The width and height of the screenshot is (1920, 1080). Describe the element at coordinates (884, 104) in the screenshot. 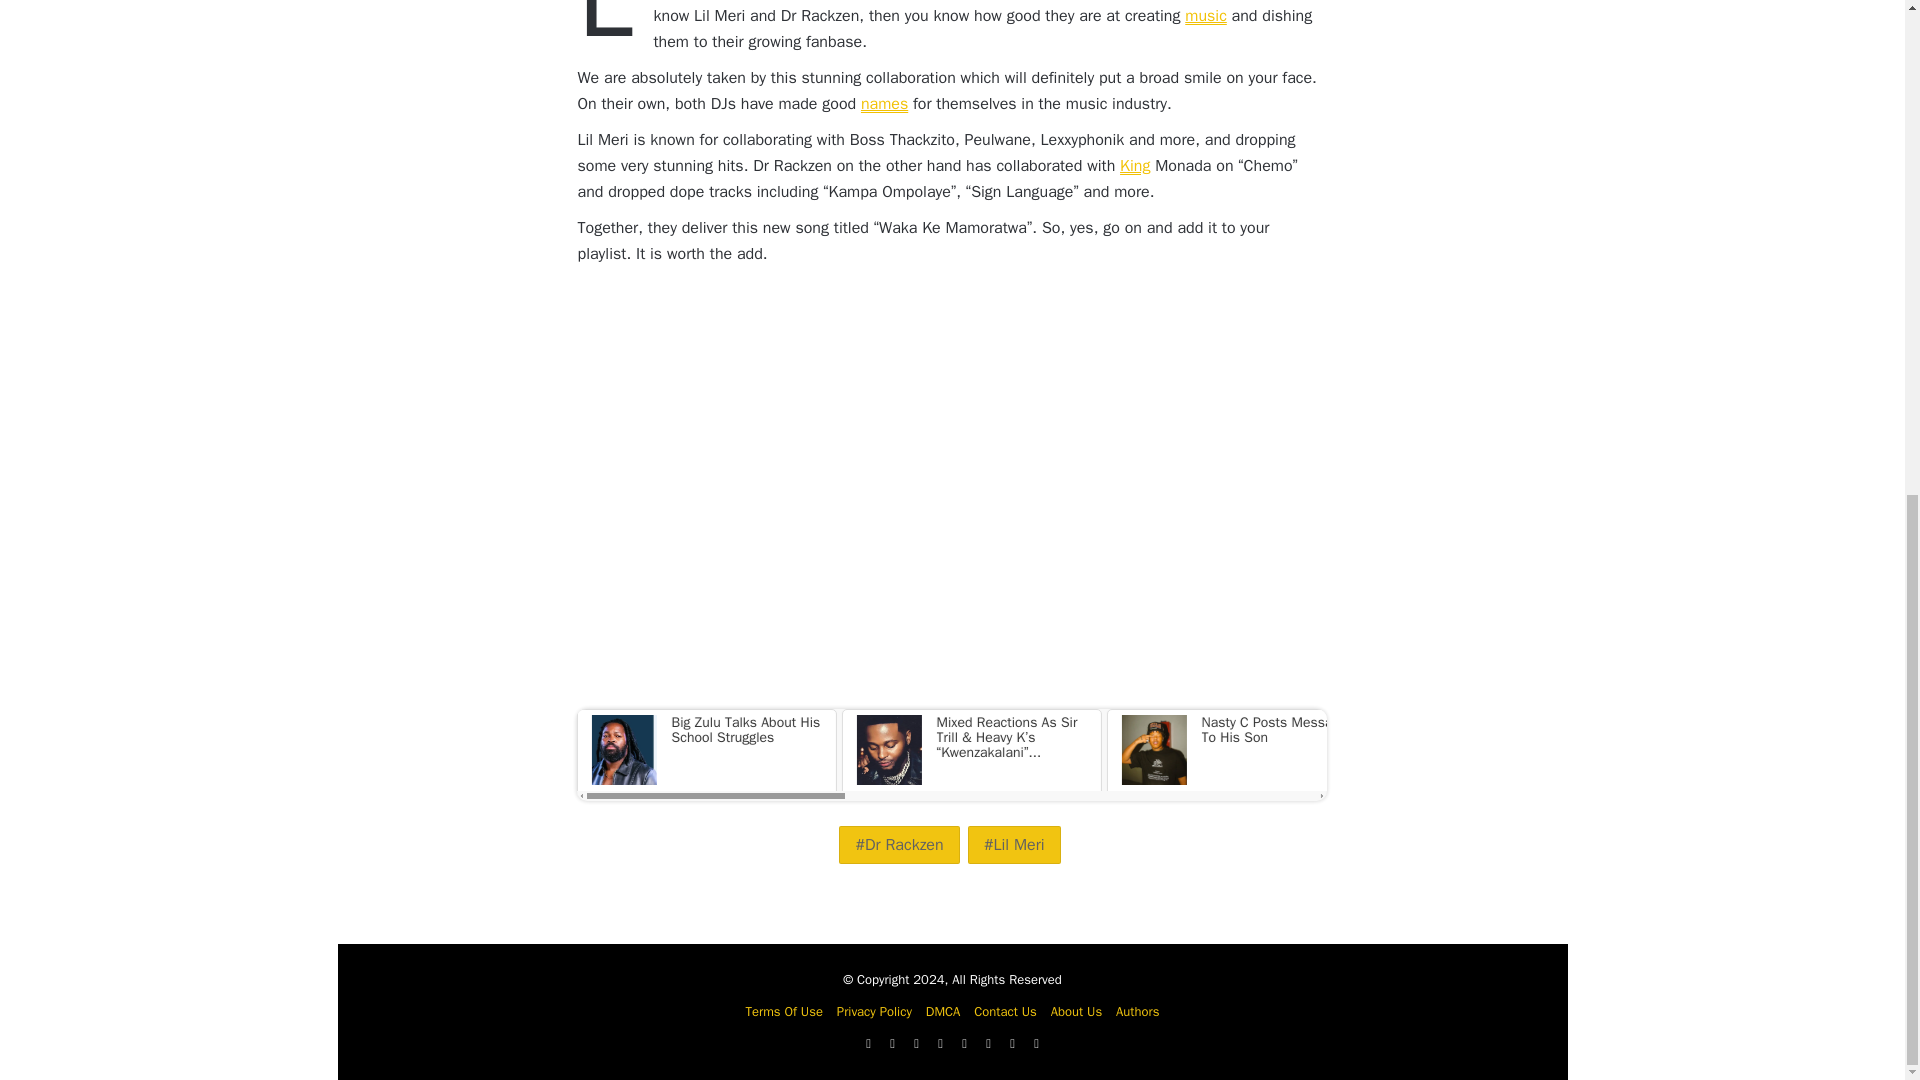

I see `names` at that location.